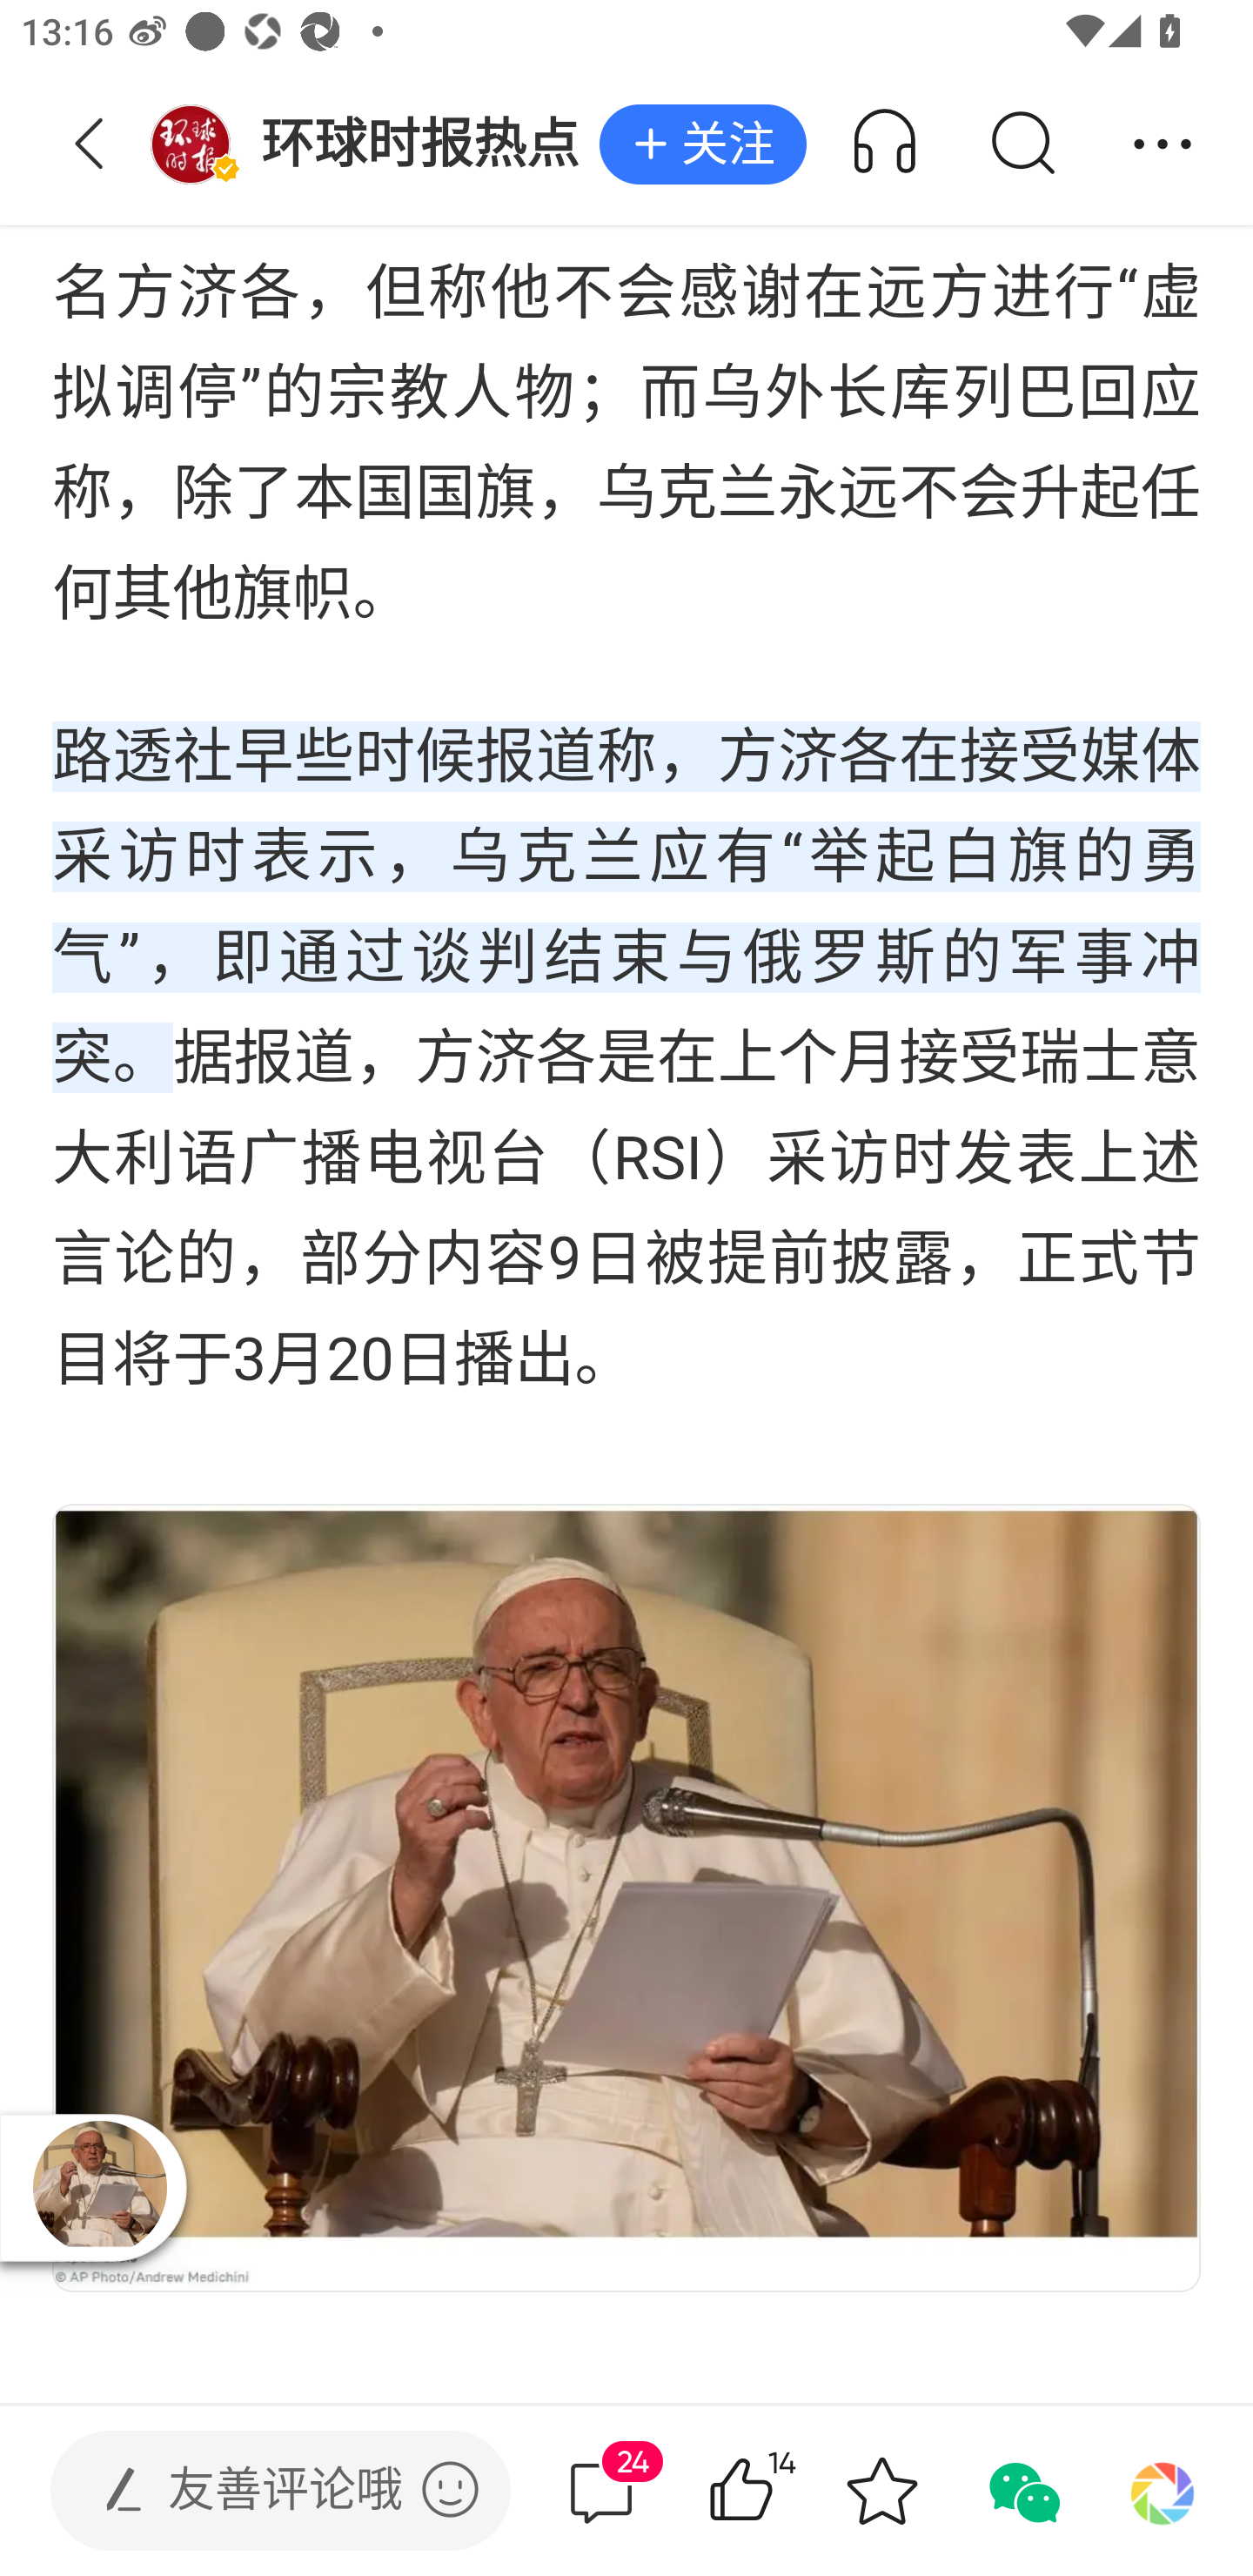  What do you see at coordinates (374, 144) in the screenshot?
I see `环球时报热点` at bounding box center [374, 144].